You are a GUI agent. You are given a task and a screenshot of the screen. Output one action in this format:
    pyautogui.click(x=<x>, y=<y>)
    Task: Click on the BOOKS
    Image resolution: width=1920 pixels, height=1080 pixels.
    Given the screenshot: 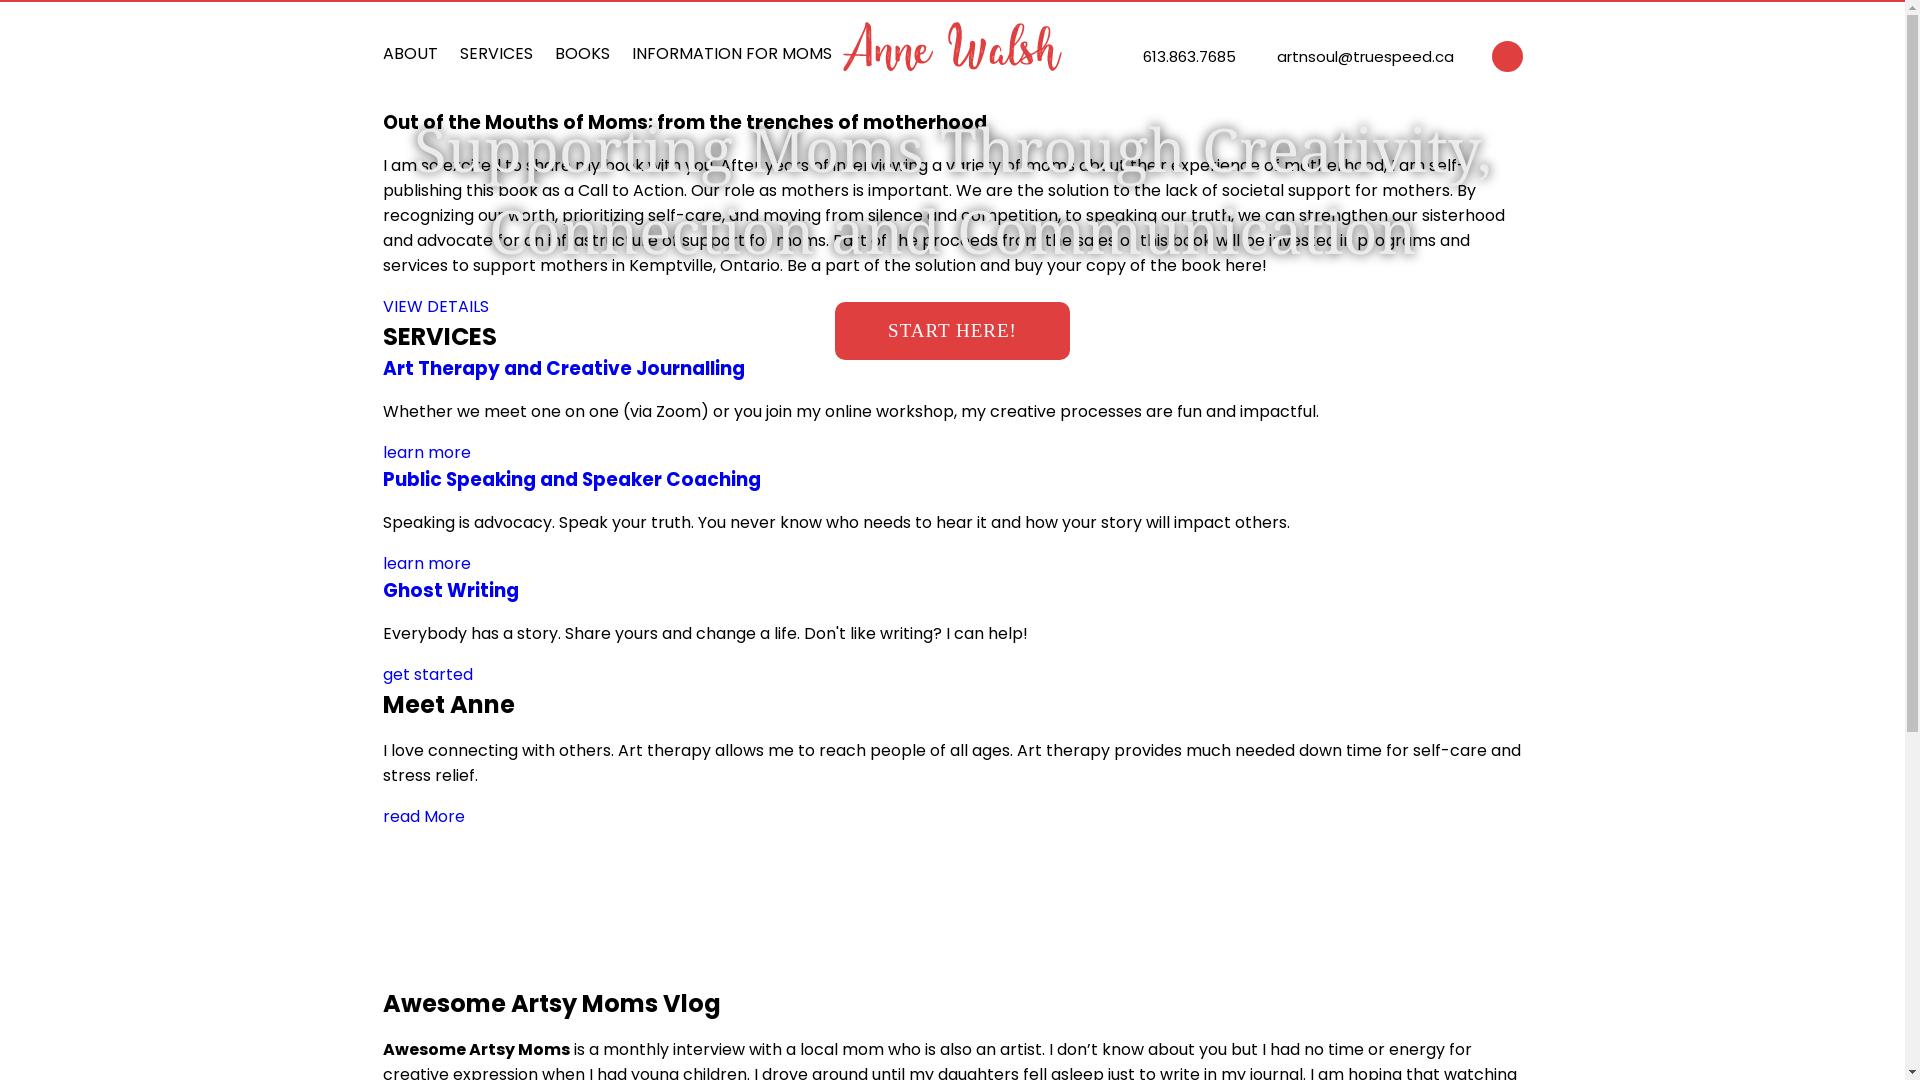 What is the action you would take?
    pyautogui.click(x=582, y=64)
    